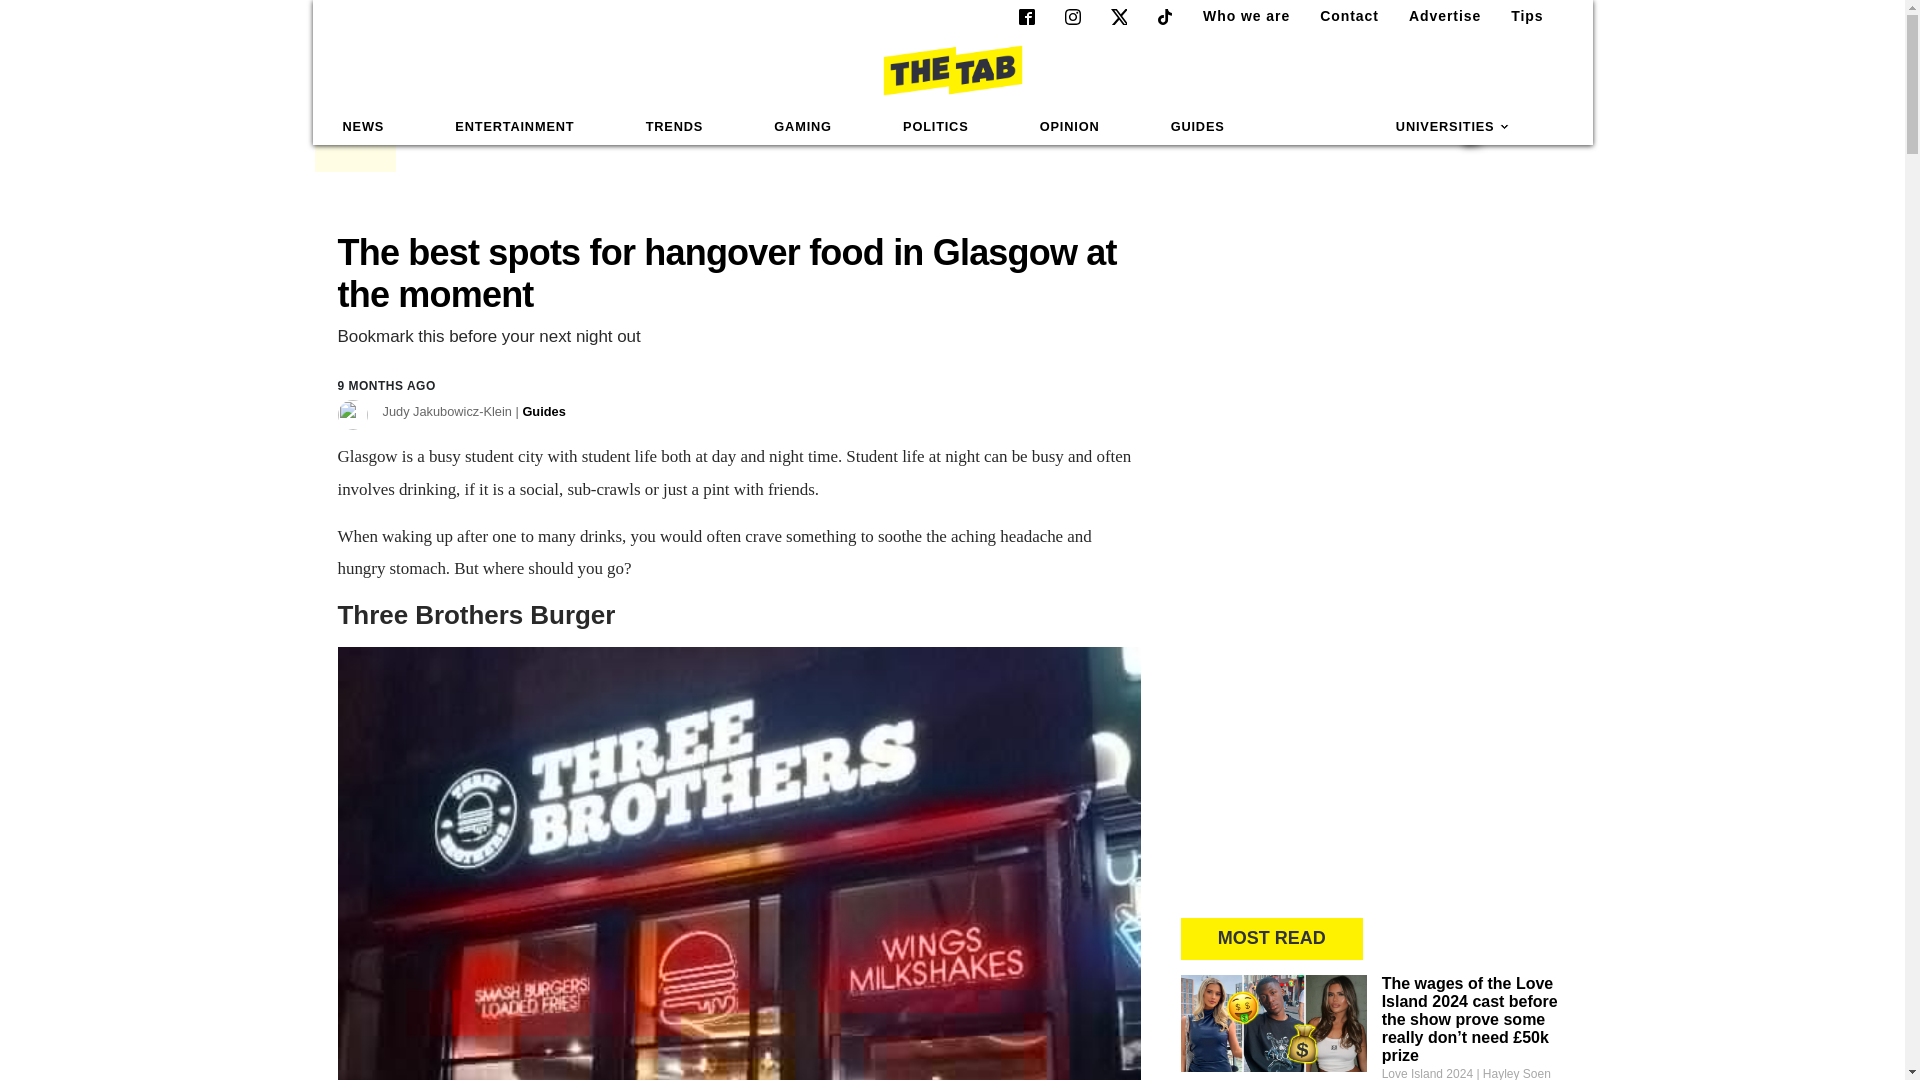  I want to click on OPINION, so click(1070, 127).